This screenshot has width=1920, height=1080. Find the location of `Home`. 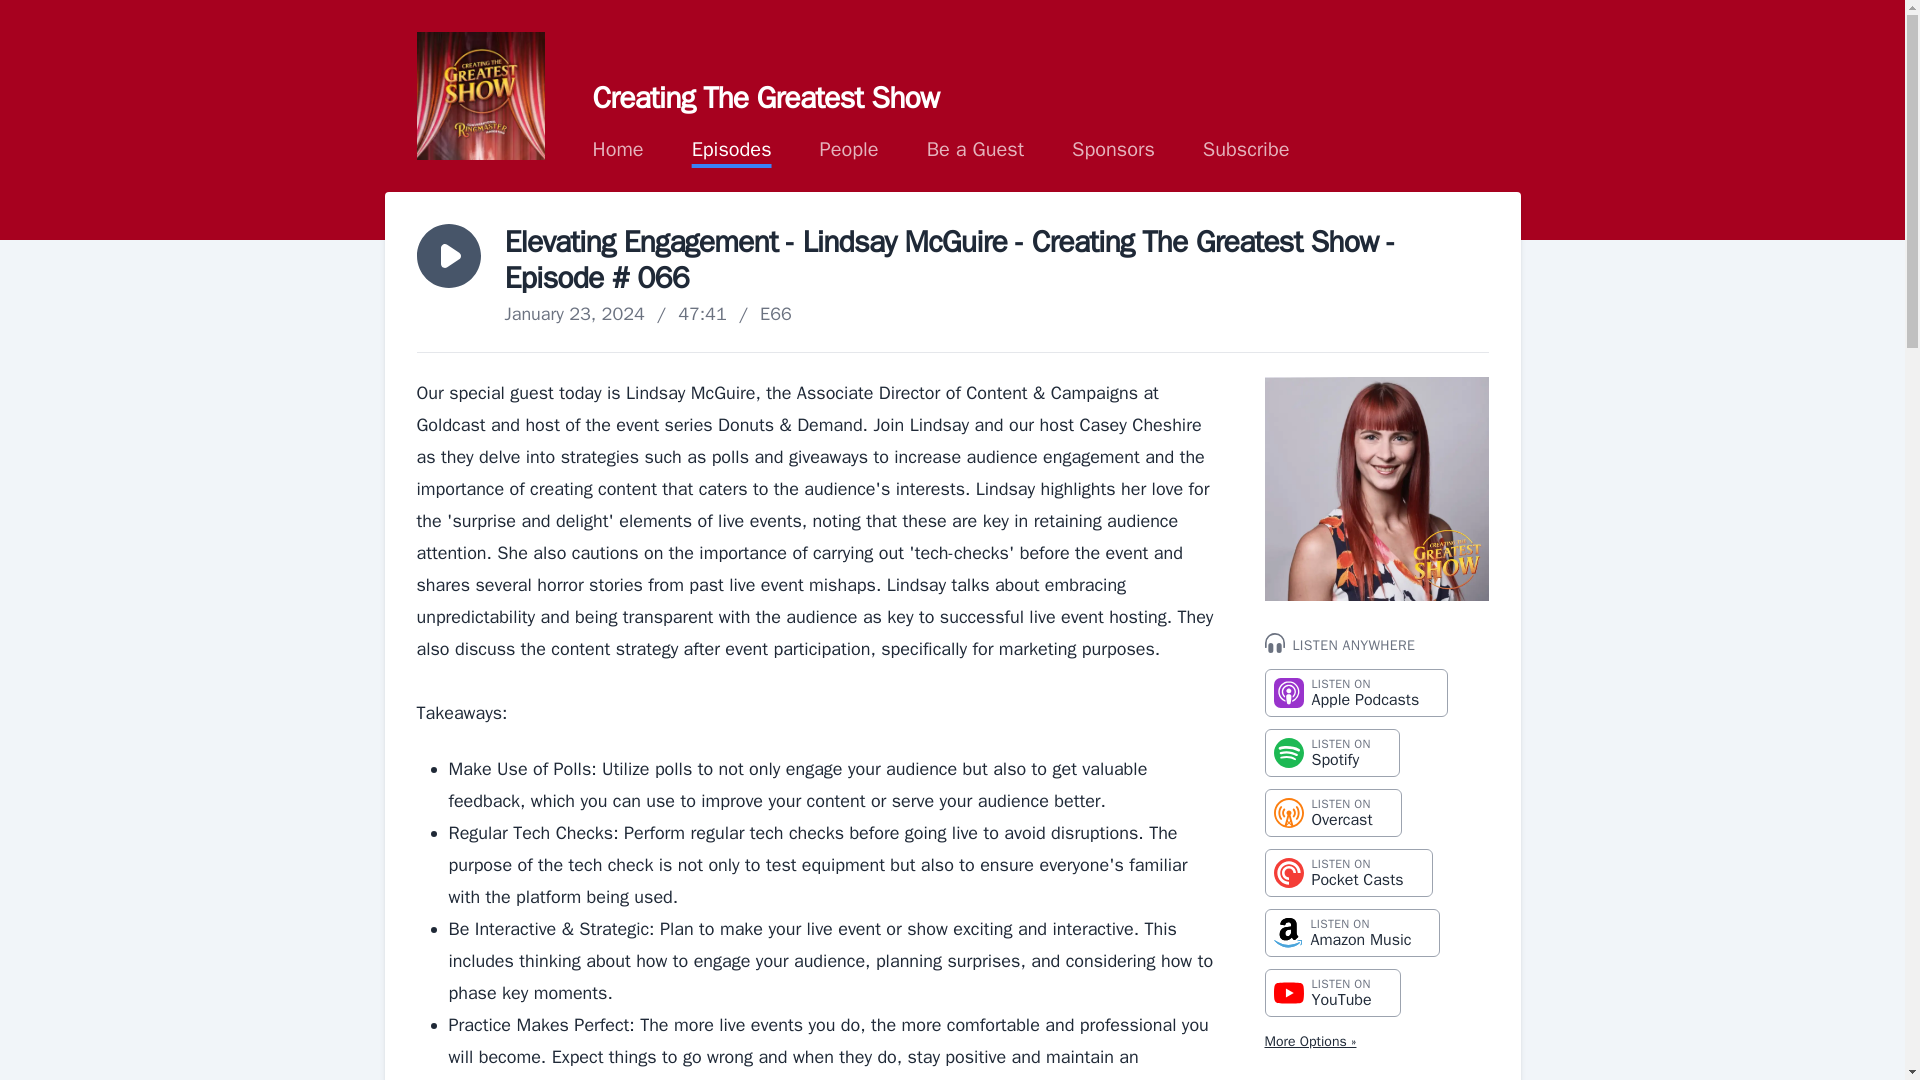

Home is located at coordinates (731, 150).